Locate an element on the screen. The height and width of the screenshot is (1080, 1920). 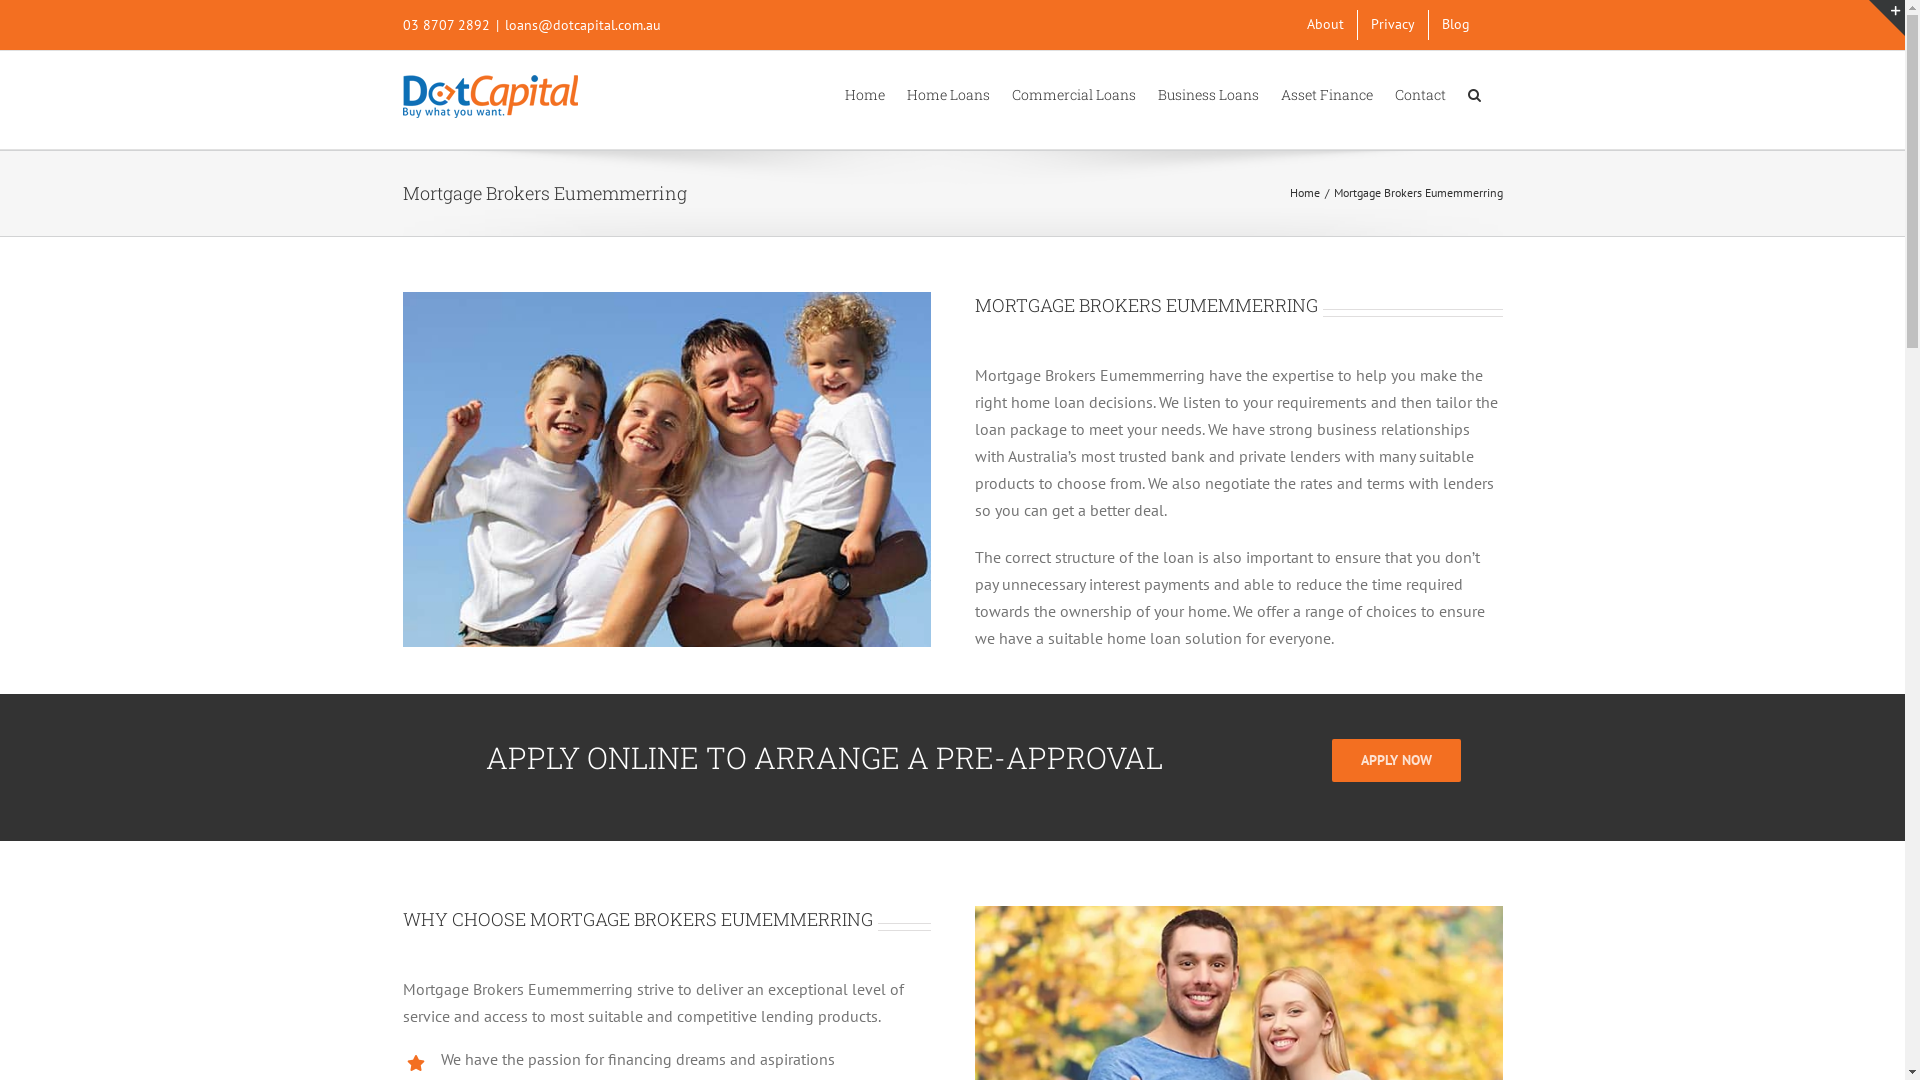
Privacy is located at coordinates (1393, 25).